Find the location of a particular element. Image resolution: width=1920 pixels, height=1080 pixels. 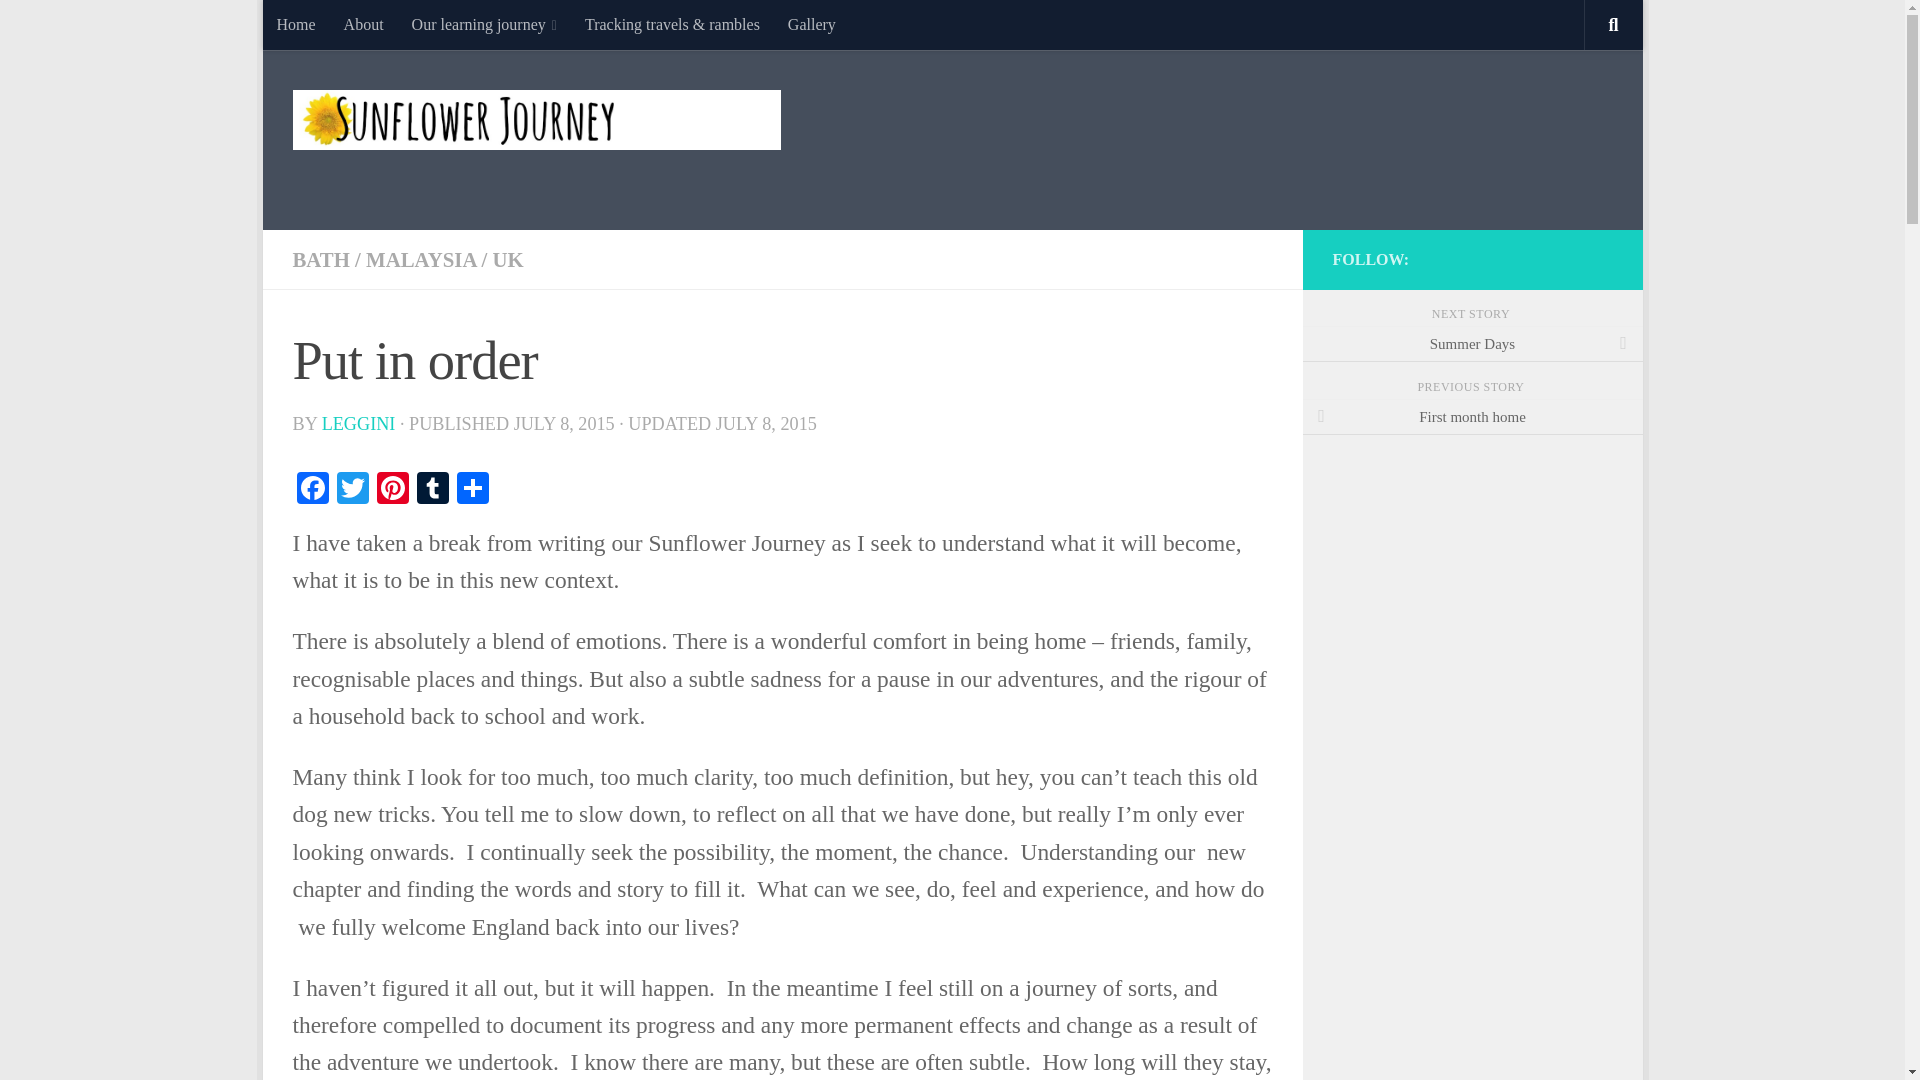

Twitter is located at coordinates (352, 490).